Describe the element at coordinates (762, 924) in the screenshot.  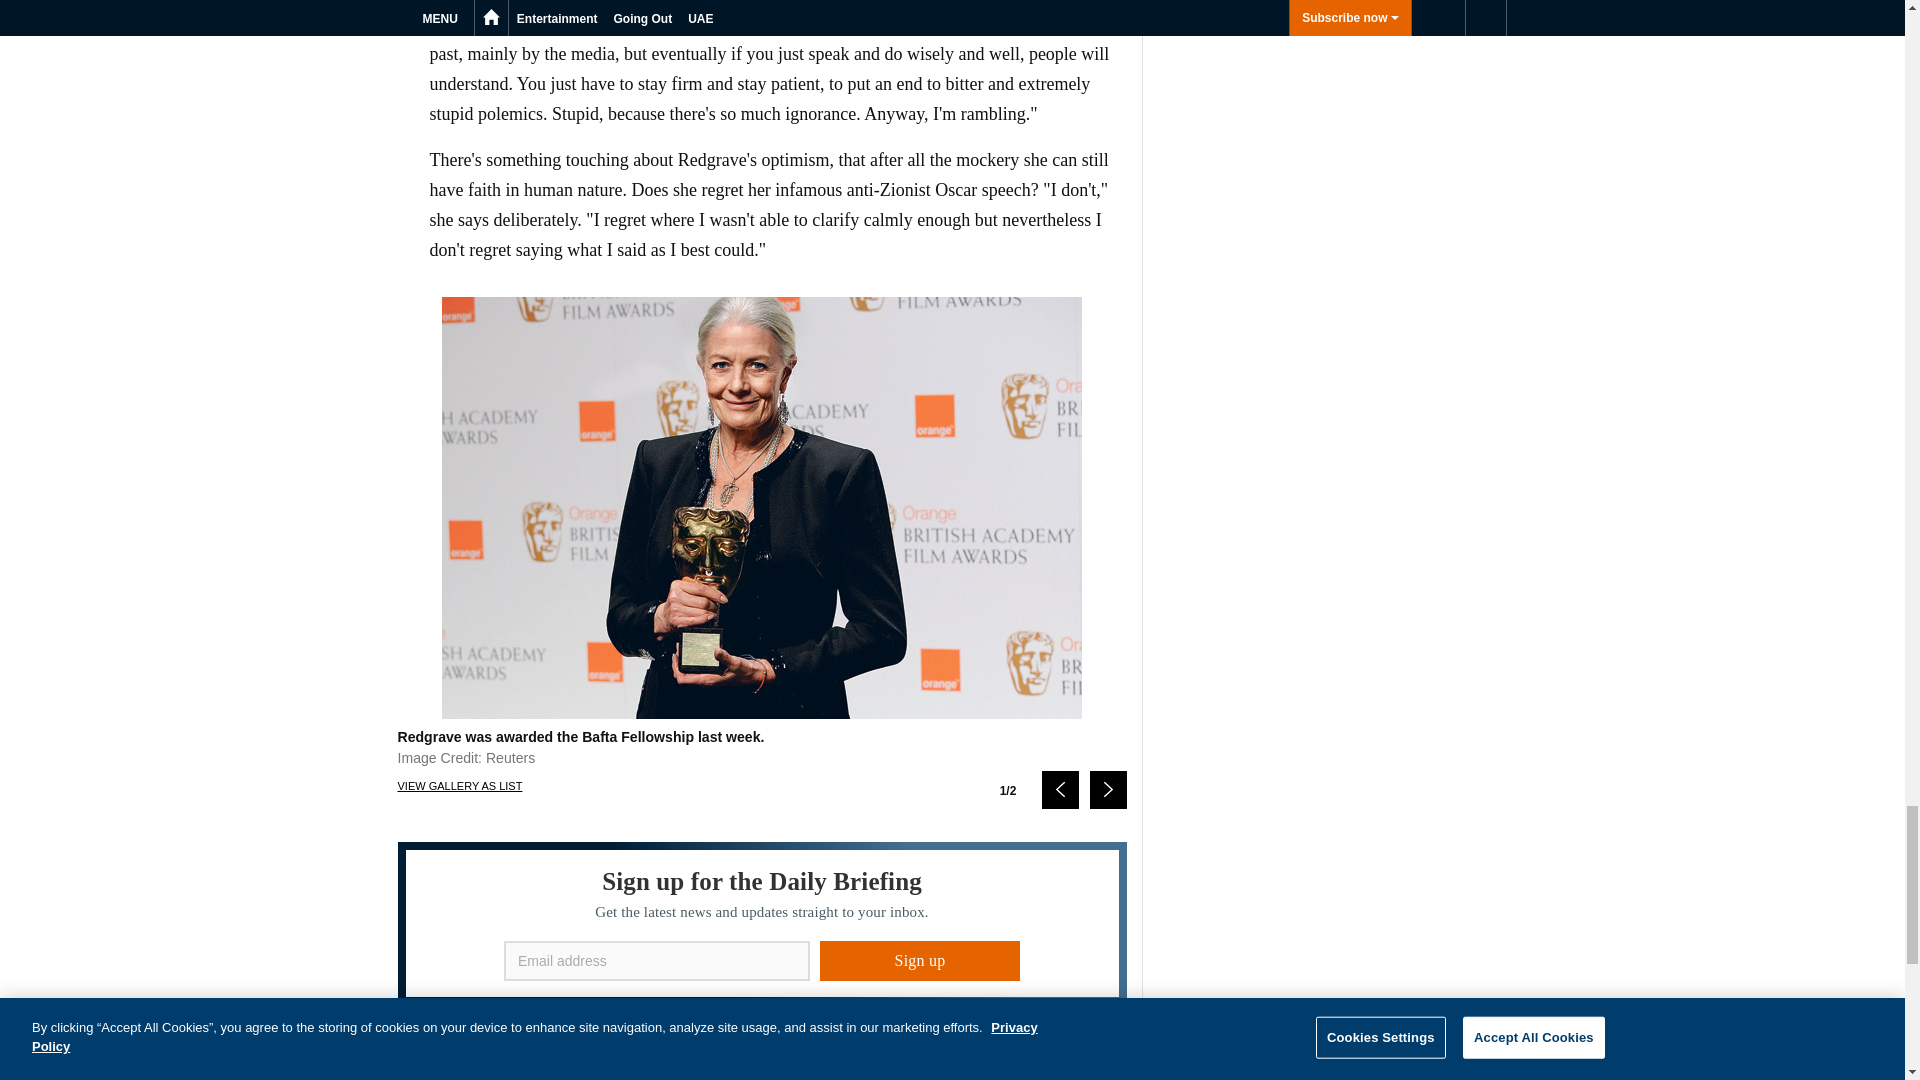
I see `Sign up for the Daily Briefing` at that location.